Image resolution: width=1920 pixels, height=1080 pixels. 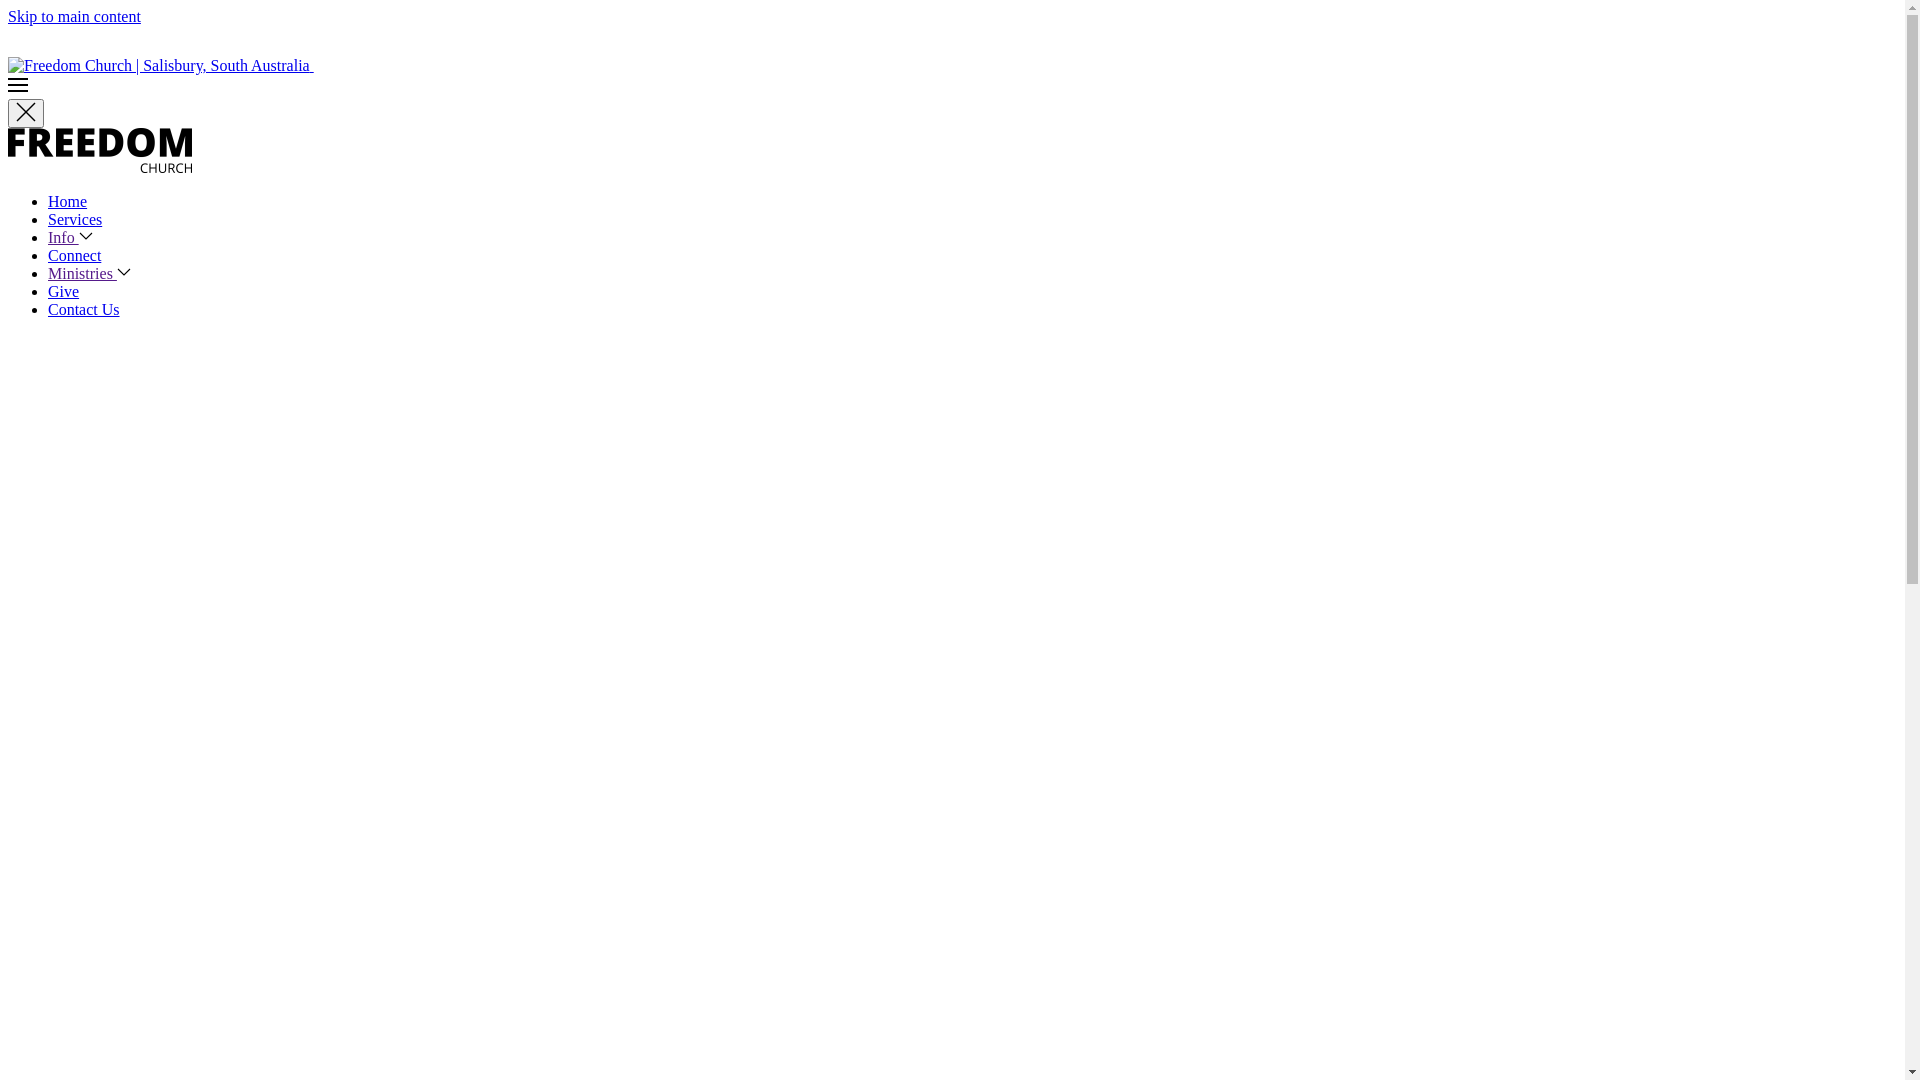 What do you see at coordinates (68, 202) in the screenshot?
I see `Home` at bounding box center [68, 202].